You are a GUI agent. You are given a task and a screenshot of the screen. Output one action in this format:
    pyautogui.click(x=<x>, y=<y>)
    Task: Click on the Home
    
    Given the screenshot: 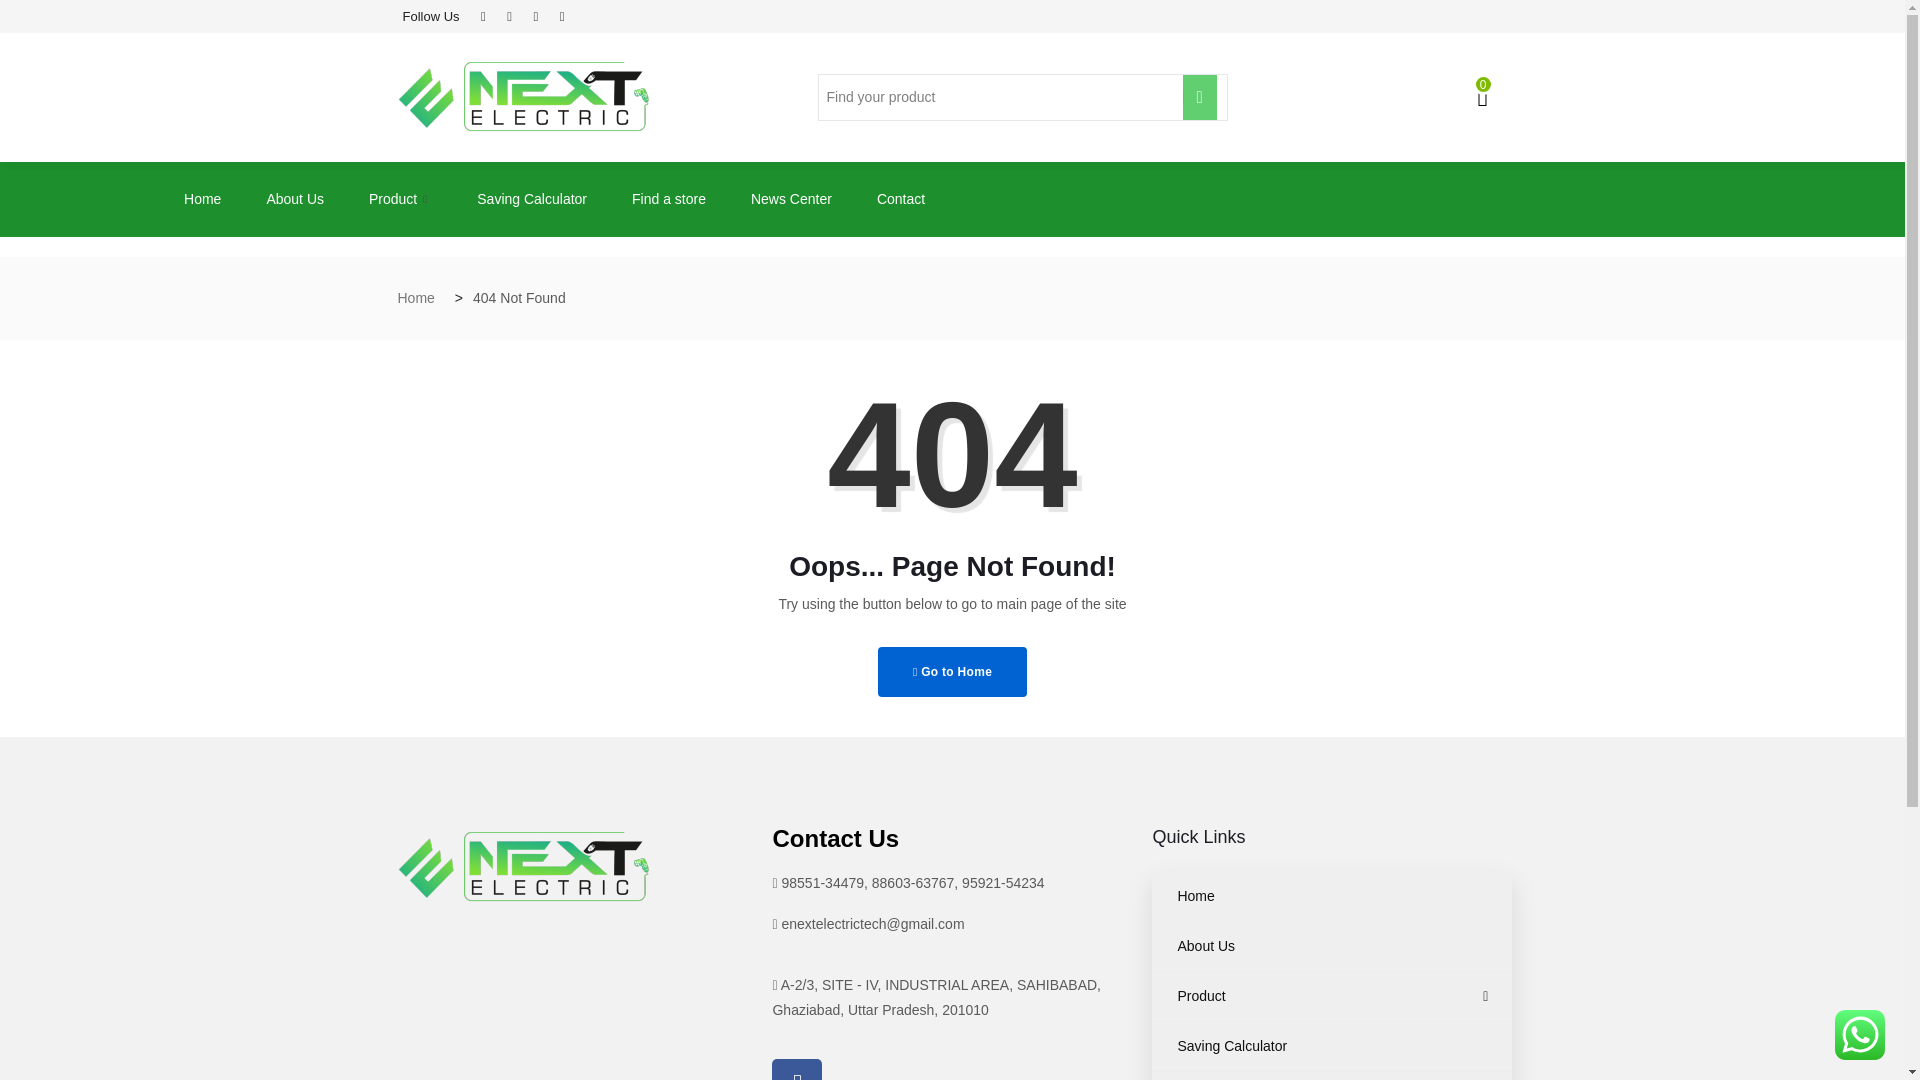 What is the action you would take?
    pyautogui.click(x=416, y=298)
    